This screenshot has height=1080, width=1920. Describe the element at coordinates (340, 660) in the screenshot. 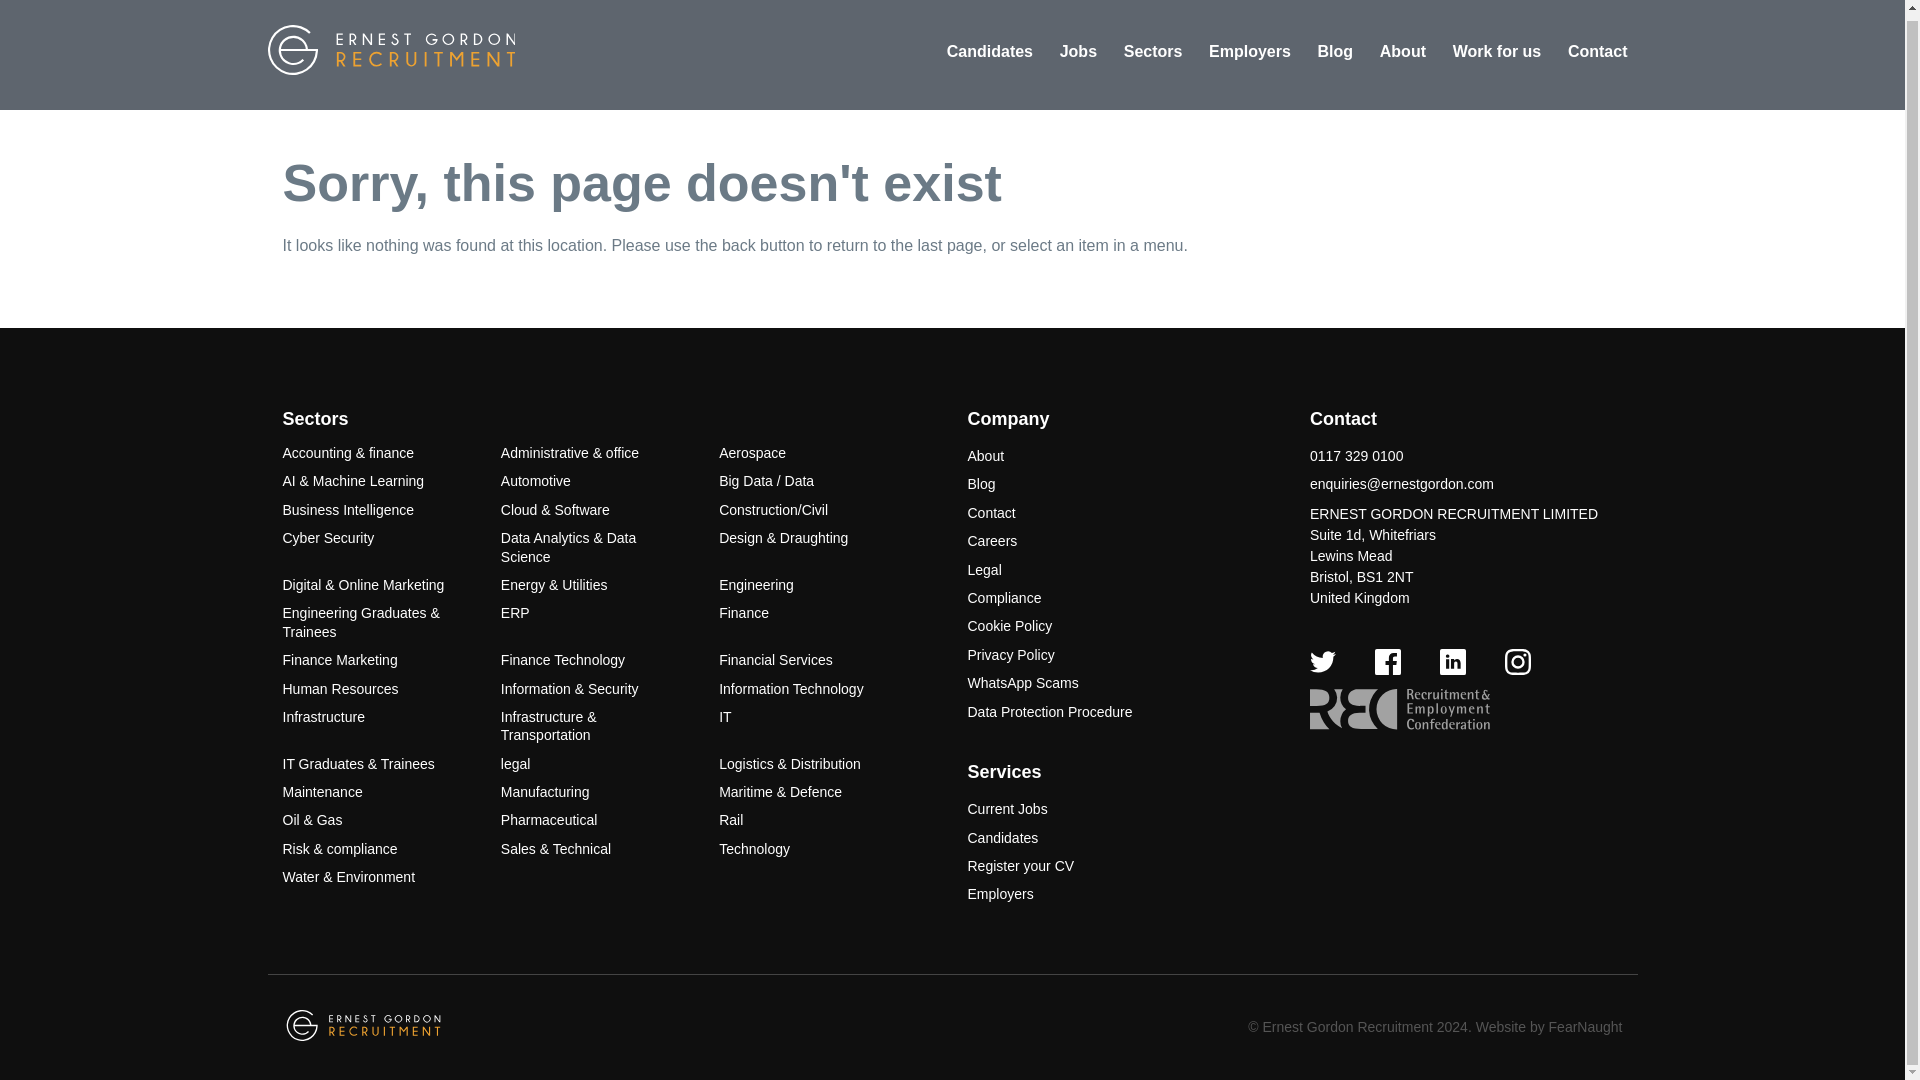

I see `Finance Marketing` at that location.